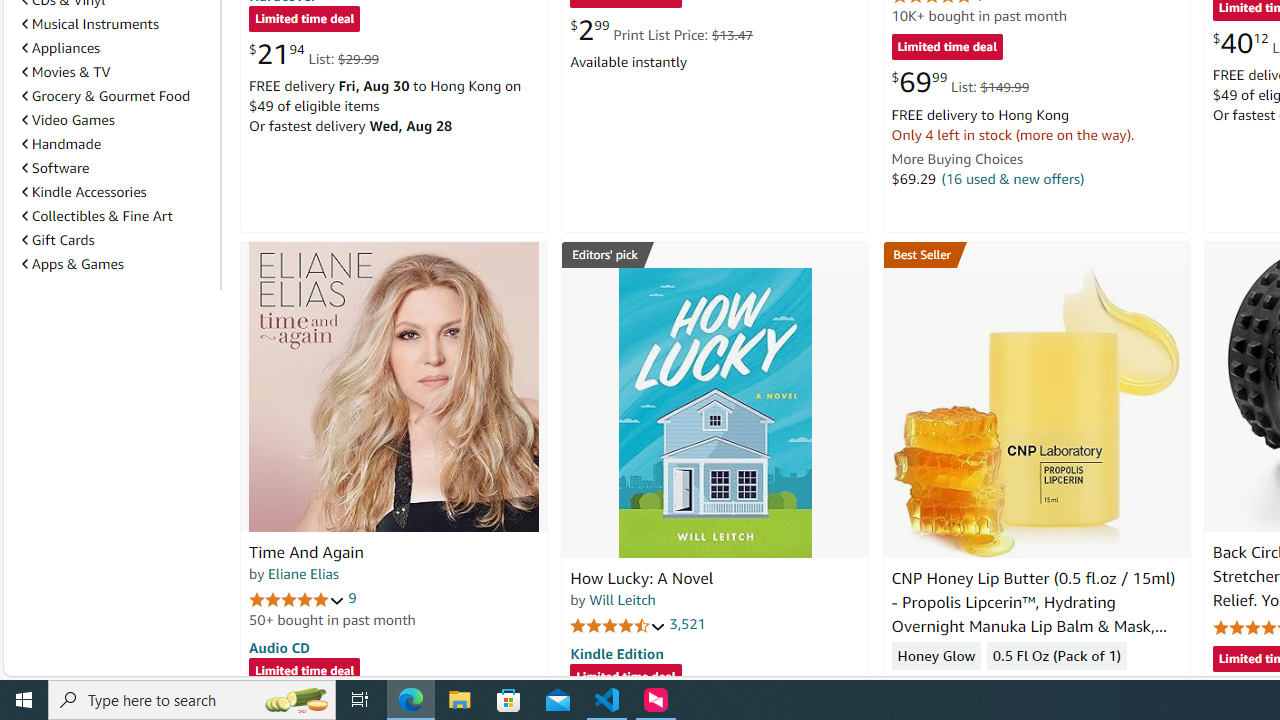 The height and width of the screenshot is (720, 1280). Describe the element at coordinates (117, 48) in the screenshot. I see `Appliances` at that location.